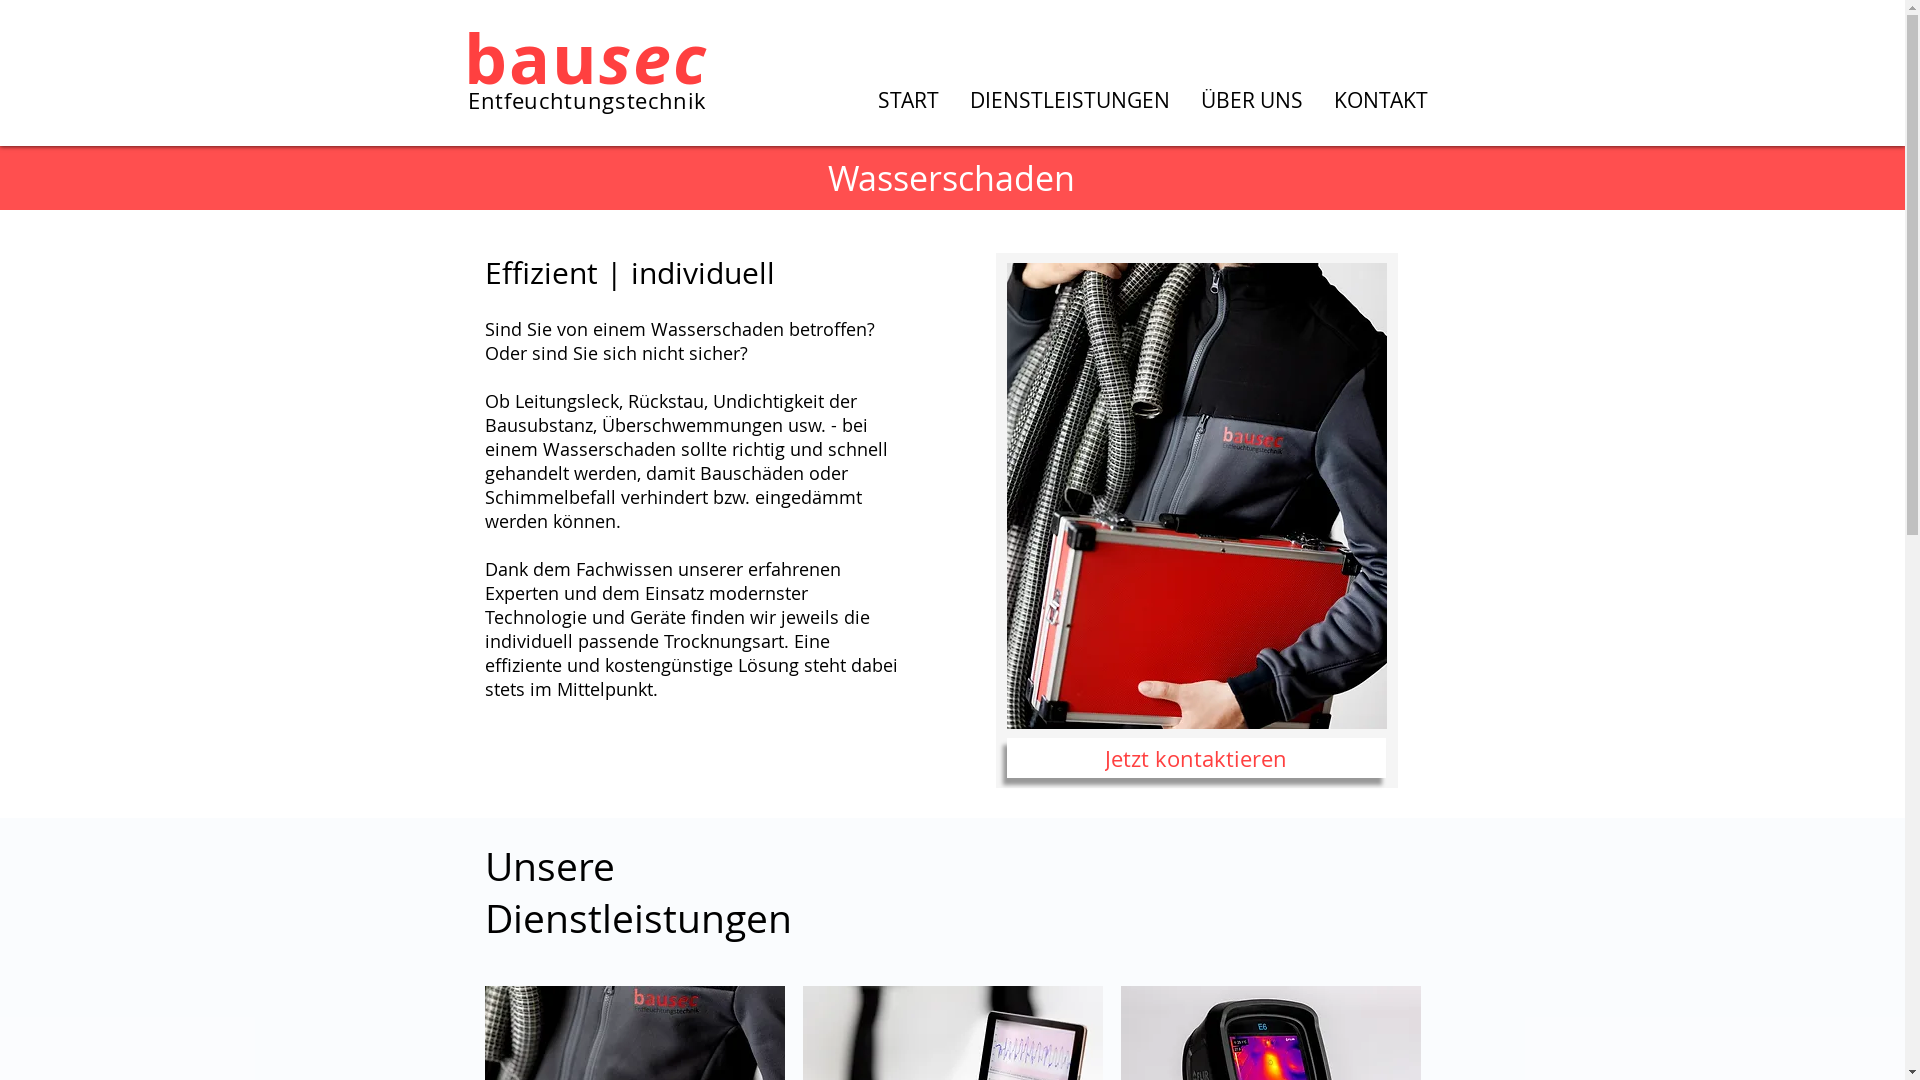 This screenshot has width=1920, height=1080. What do you see at coordinates (1196, 758) in the screenshot?
I see `Jetzt kontaktieren` at bounding box center [1196, 758].